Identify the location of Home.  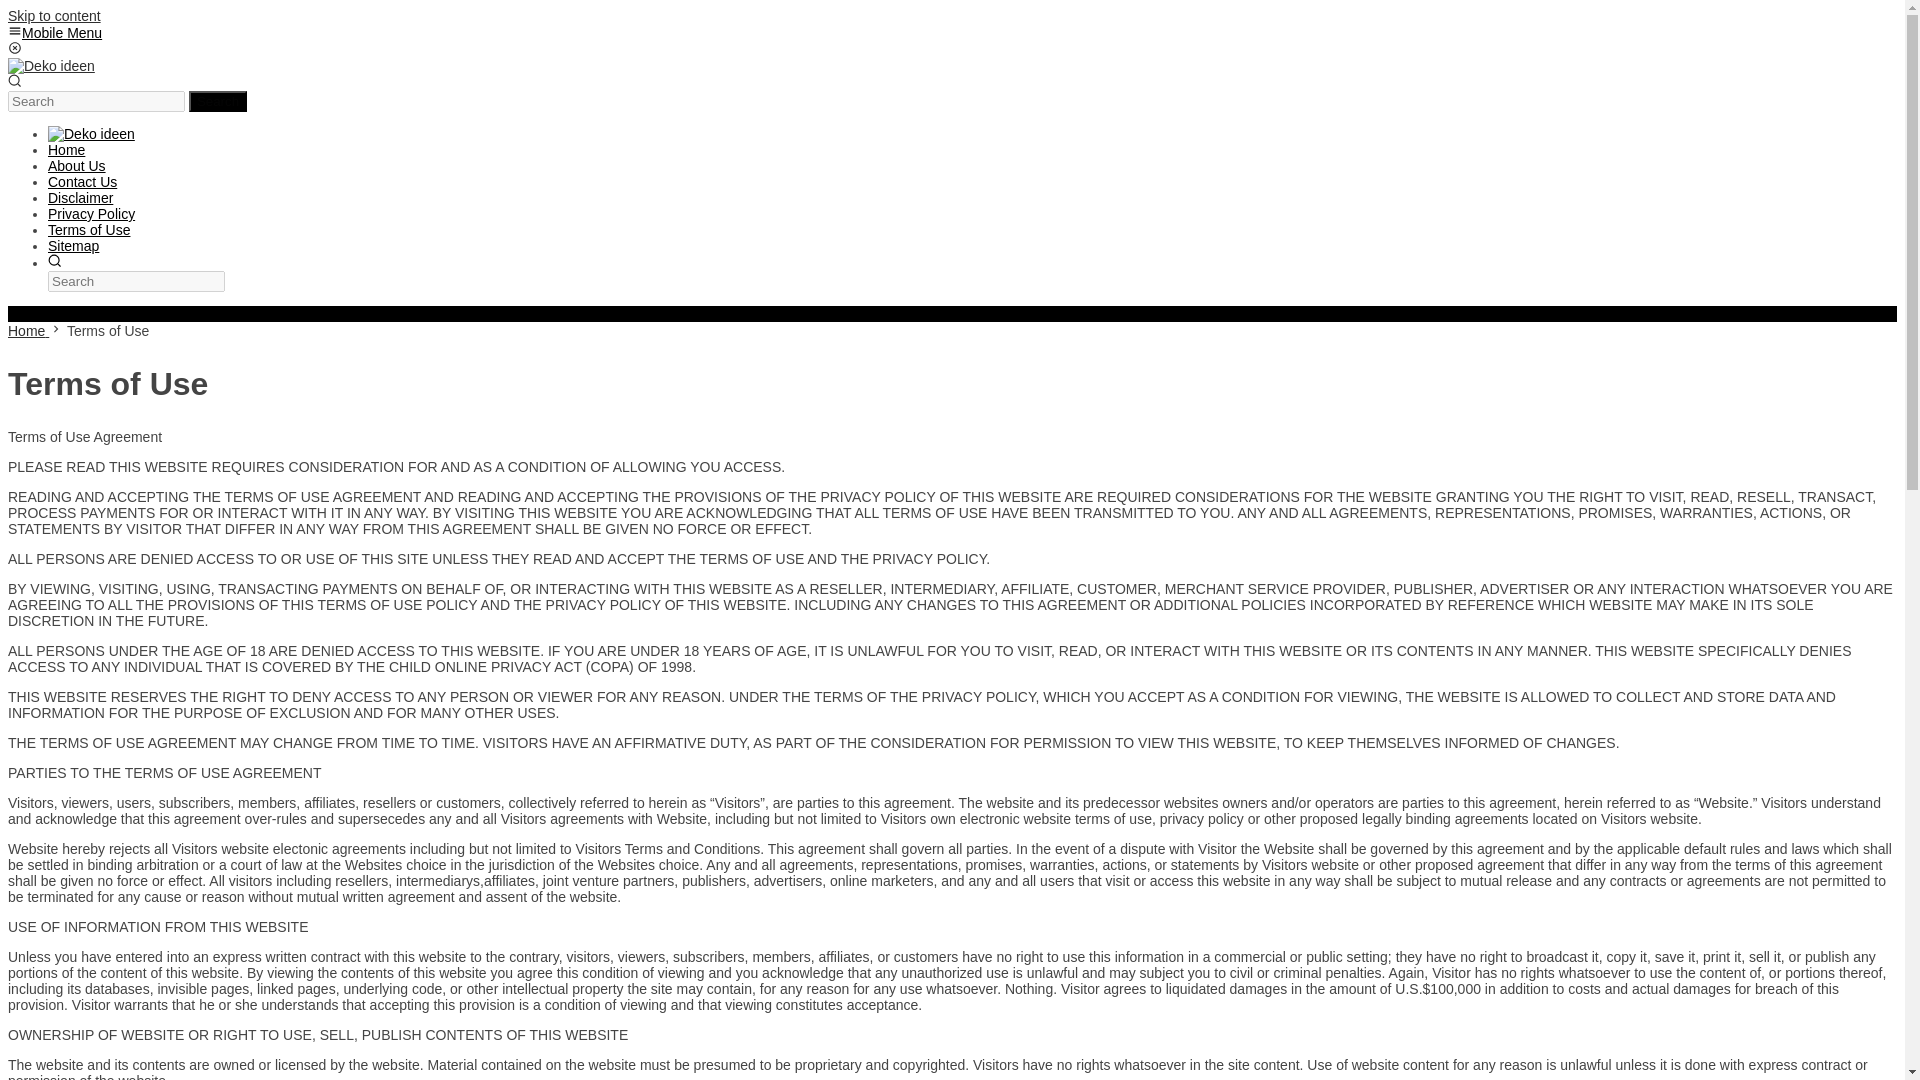
(66, 149).